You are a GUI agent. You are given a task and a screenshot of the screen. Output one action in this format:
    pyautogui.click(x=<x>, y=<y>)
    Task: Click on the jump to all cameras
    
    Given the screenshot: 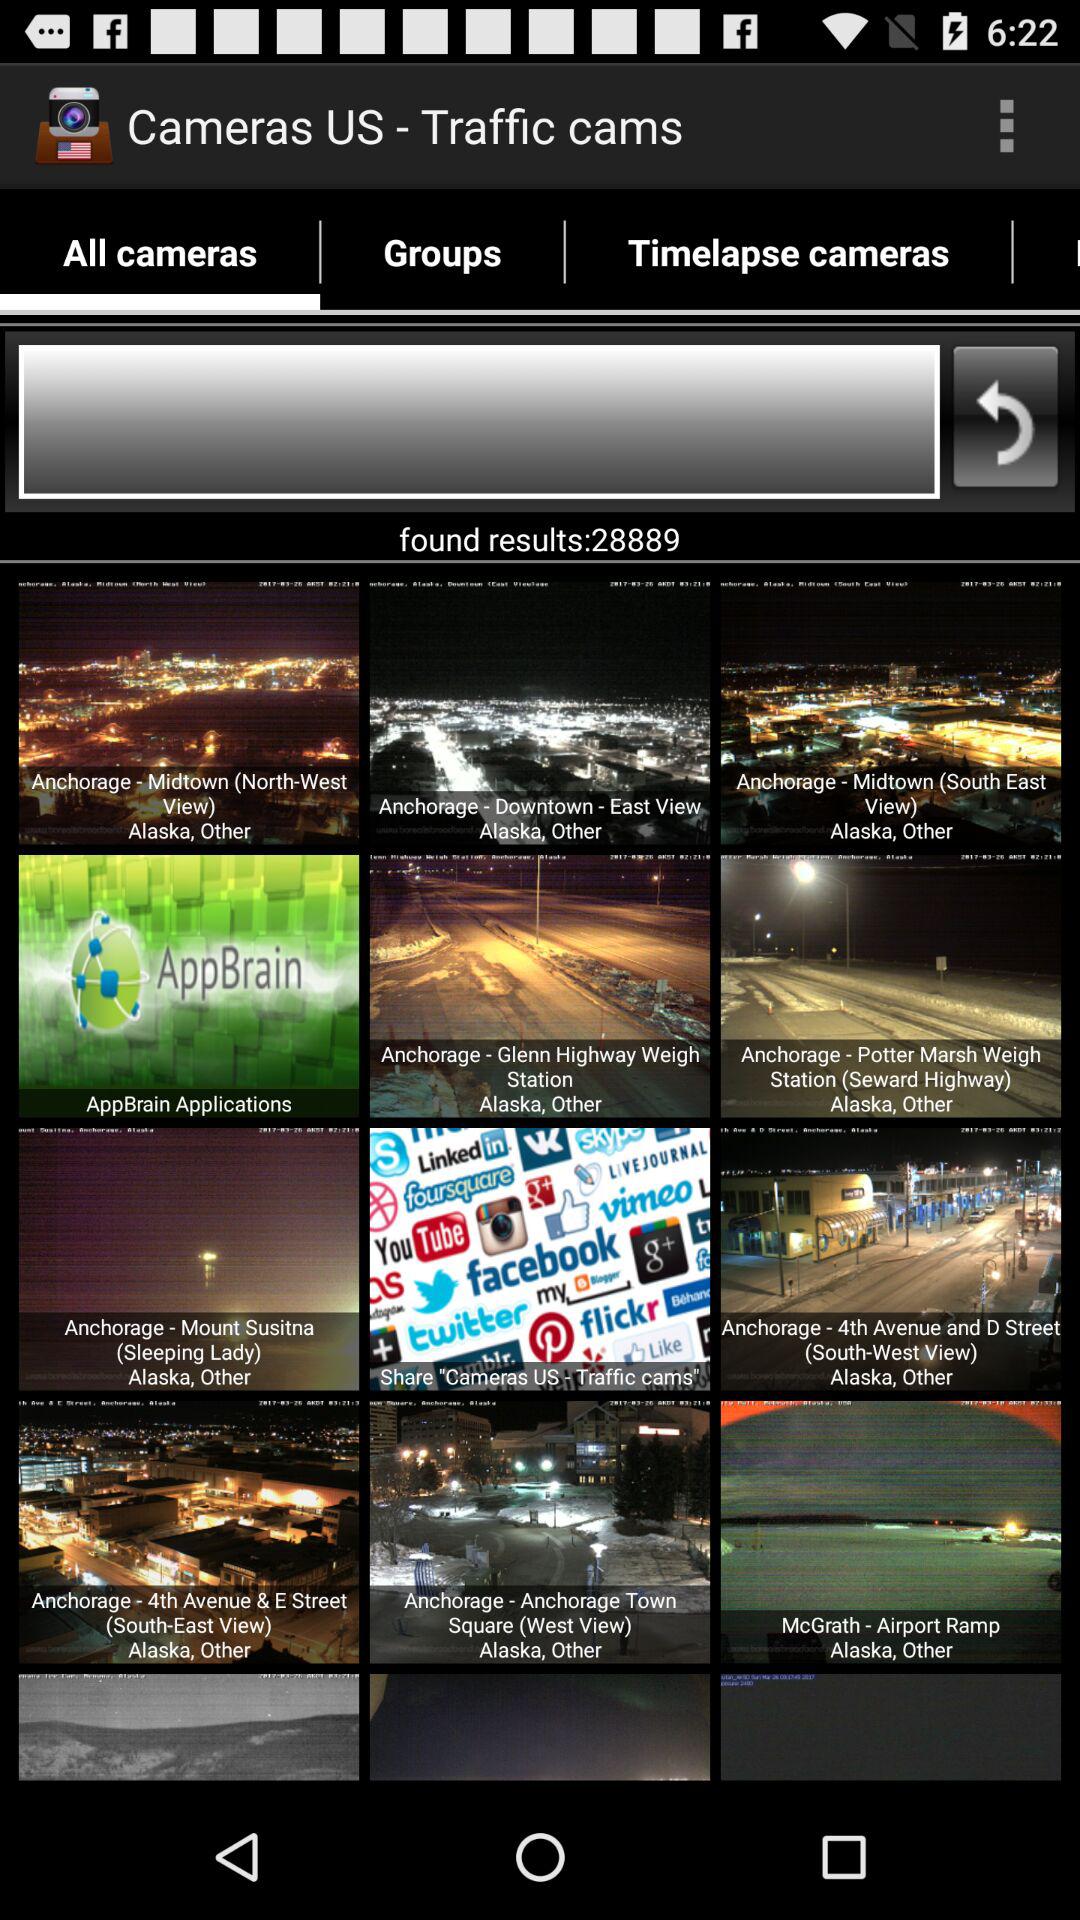 What is the action you would take?
    pyautogui.click(x=160, y=252)
    